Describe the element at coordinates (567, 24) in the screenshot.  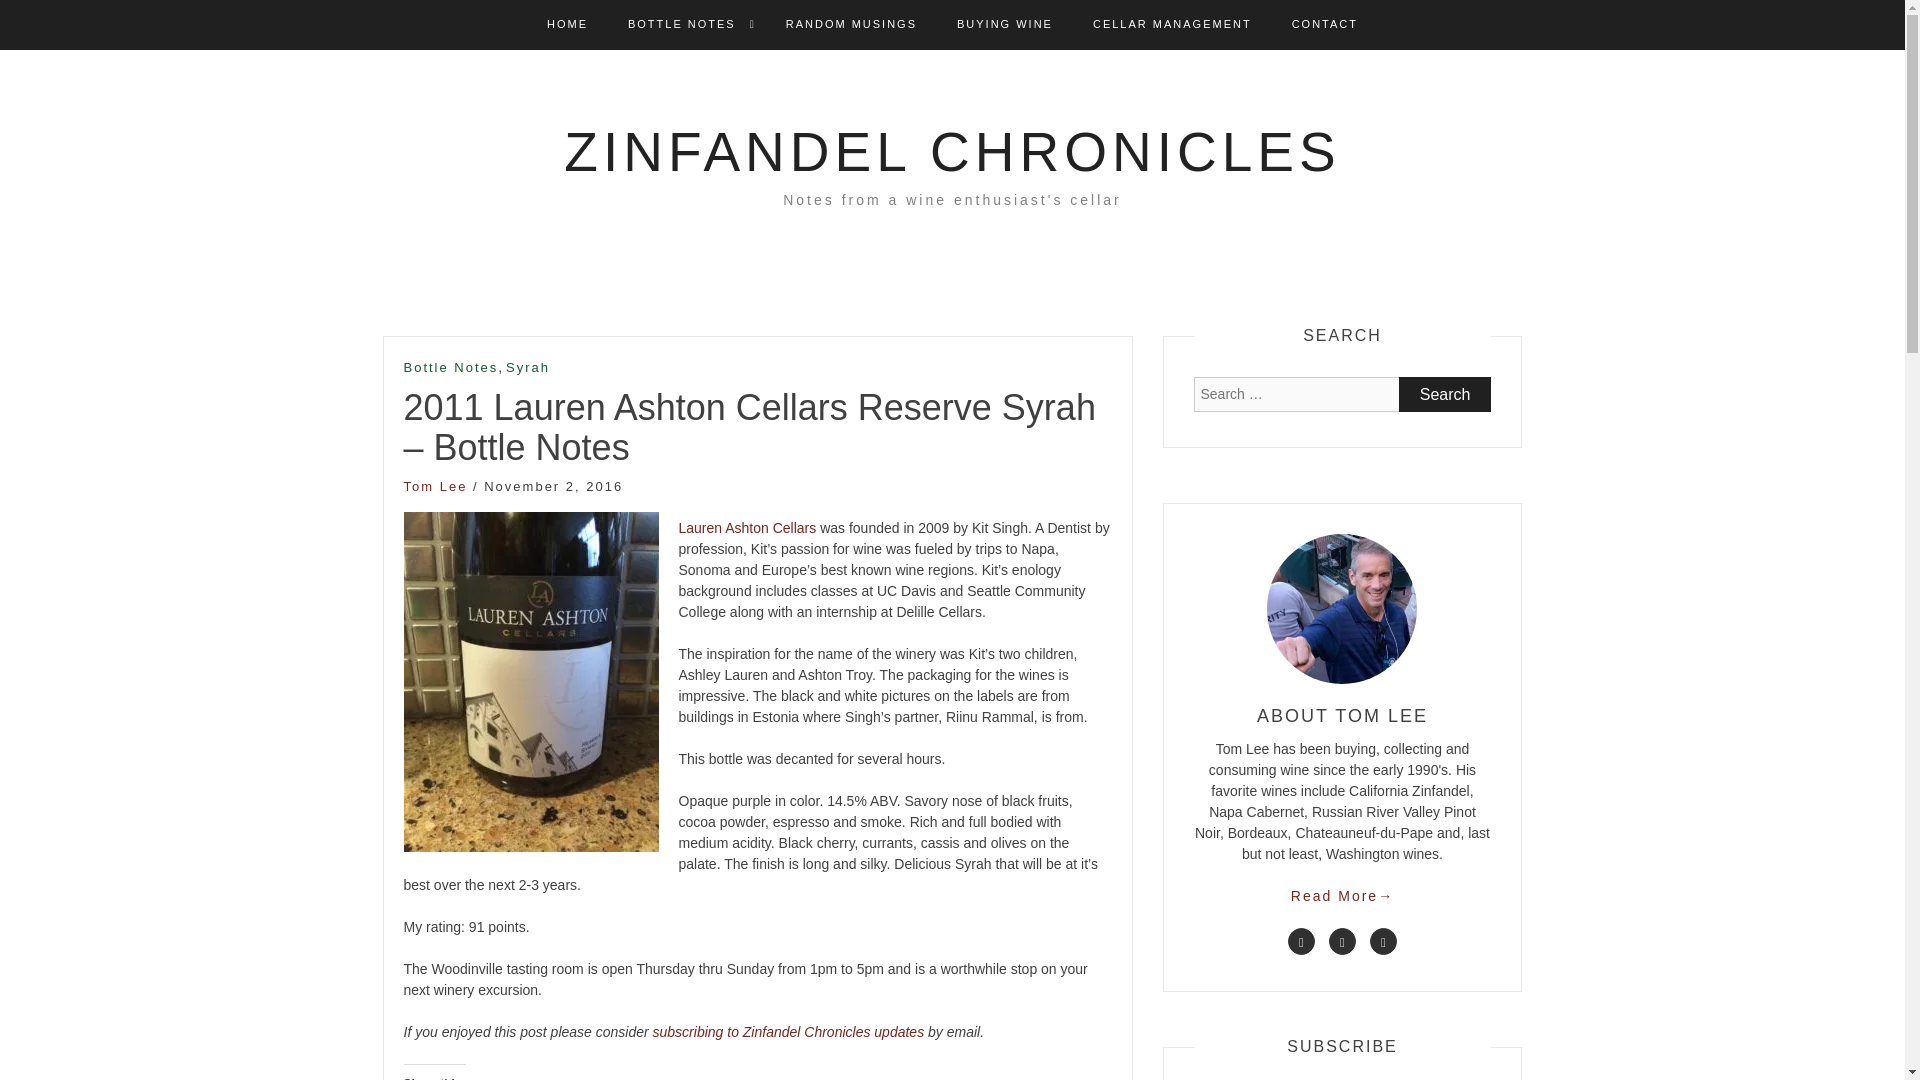
I see `HOME` at that location.